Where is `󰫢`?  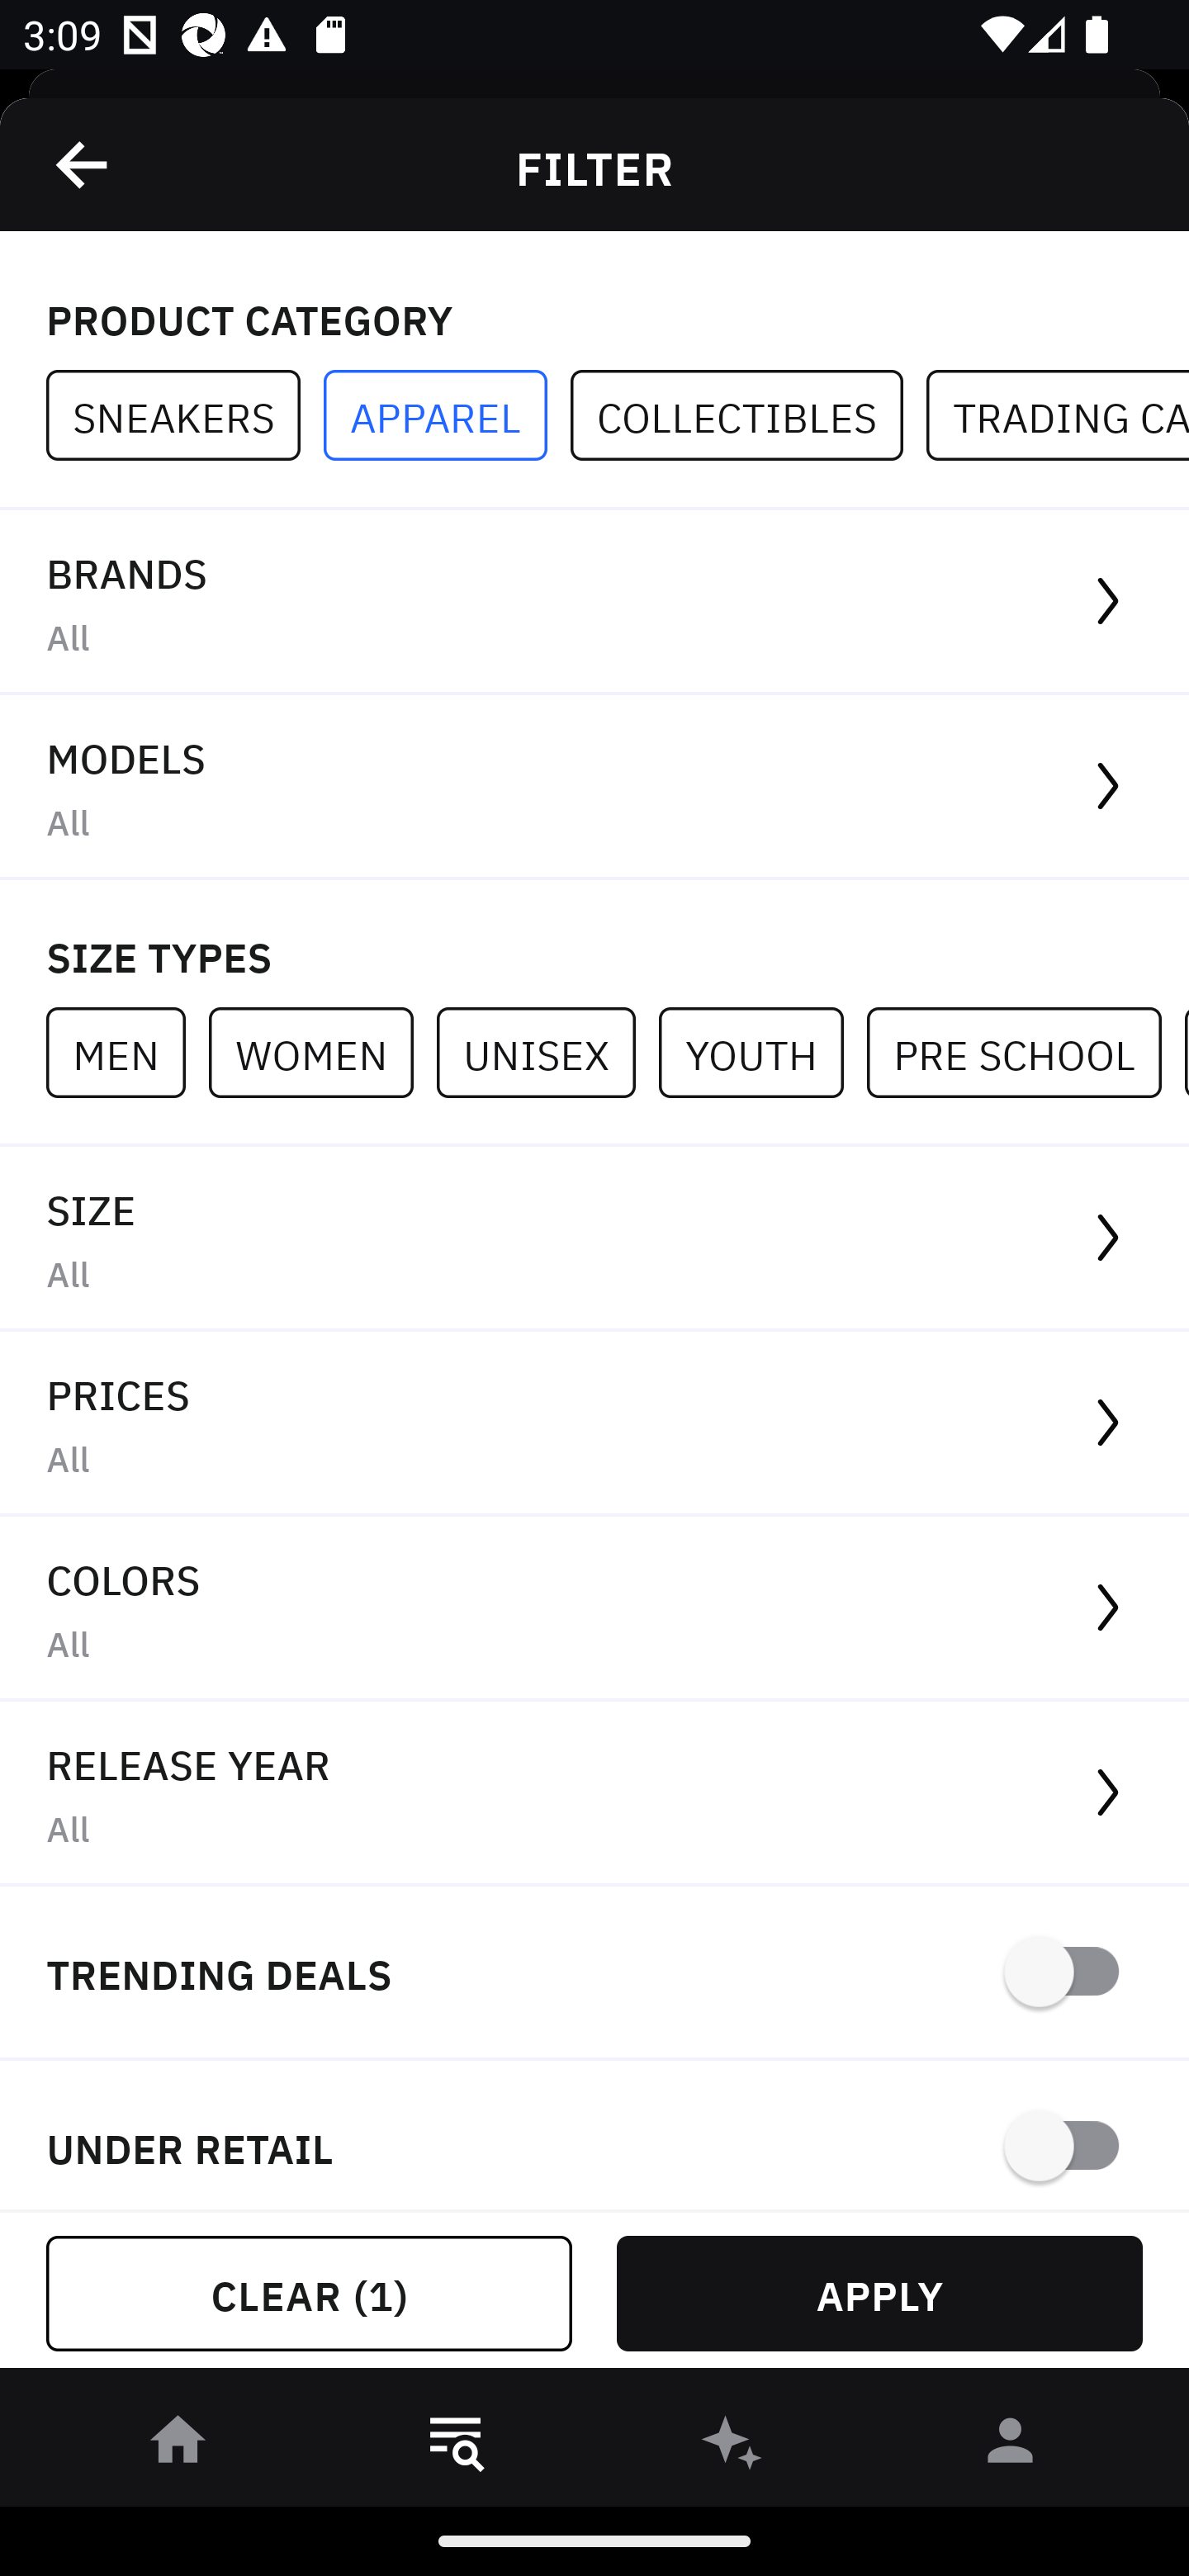
󰫢 is located at coordinates (733, 2446).